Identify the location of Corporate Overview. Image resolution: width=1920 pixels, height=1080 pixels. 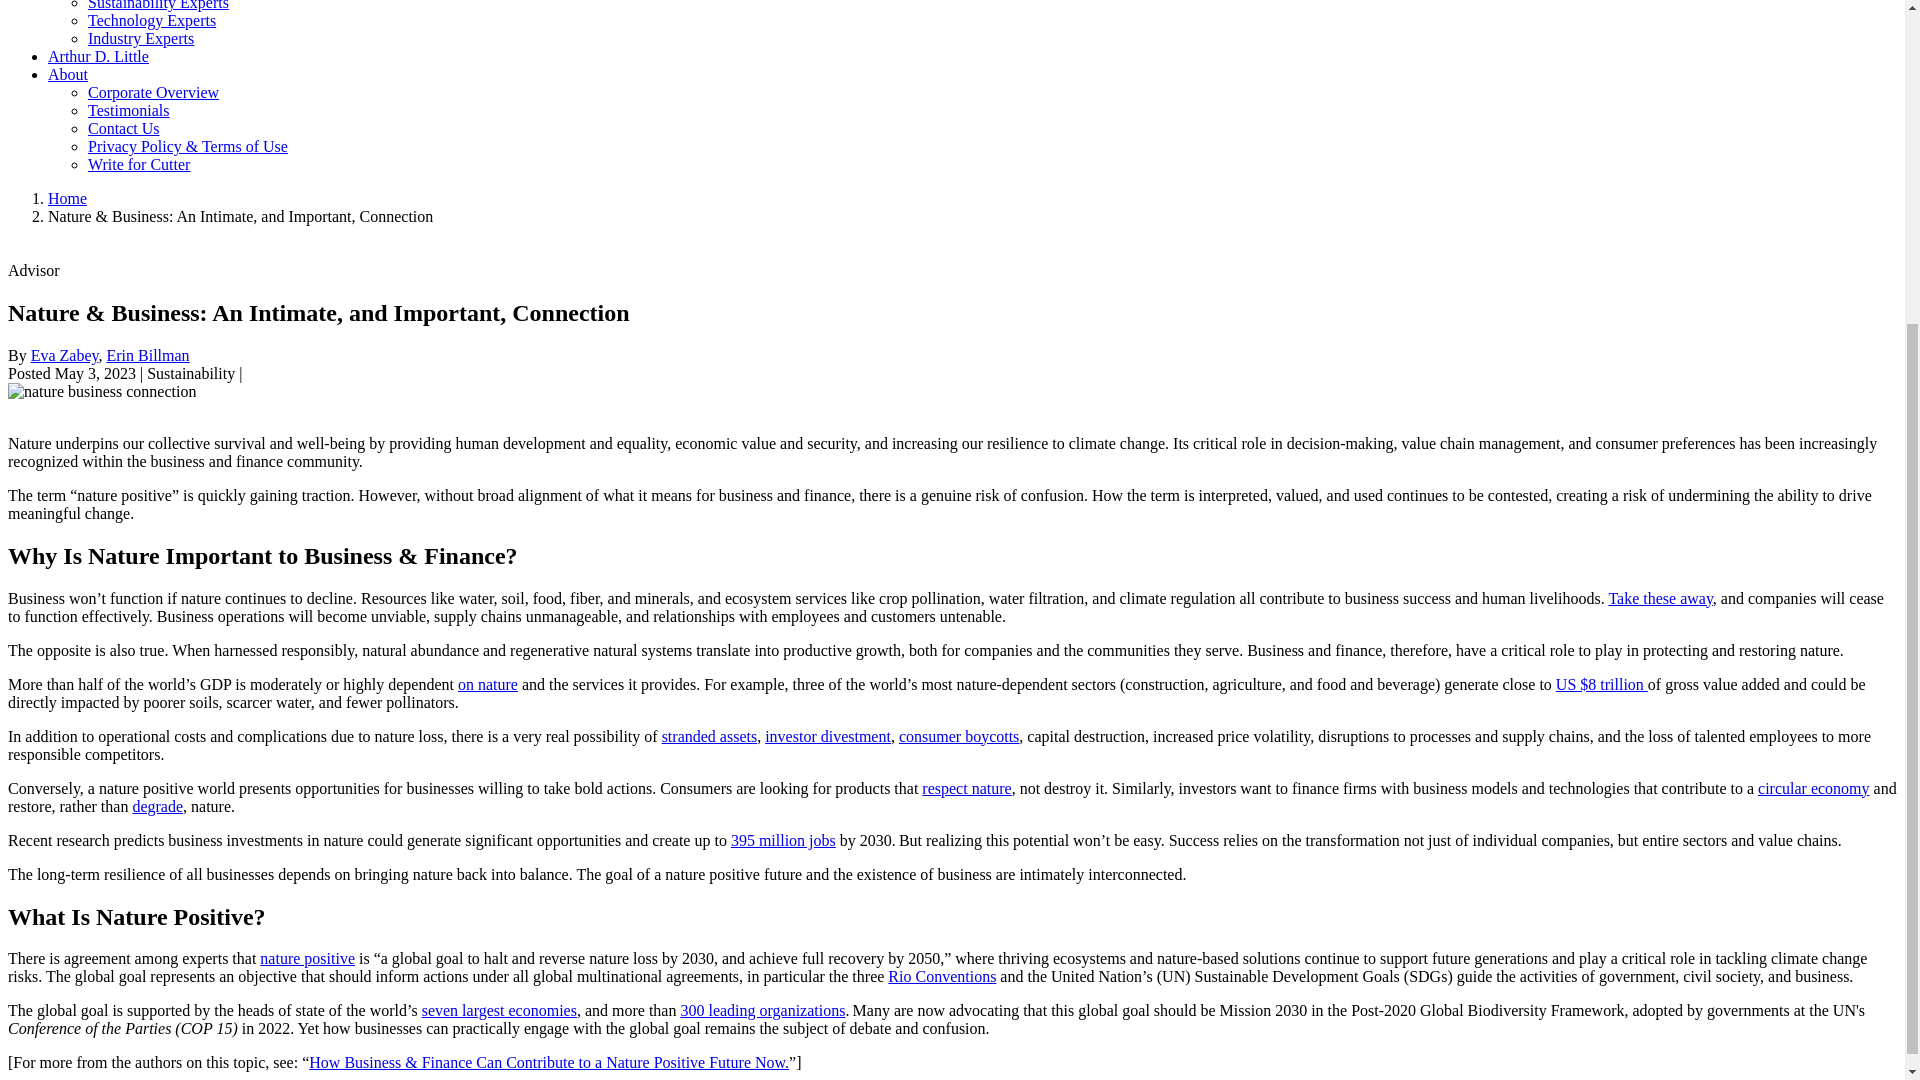
(153, 92).